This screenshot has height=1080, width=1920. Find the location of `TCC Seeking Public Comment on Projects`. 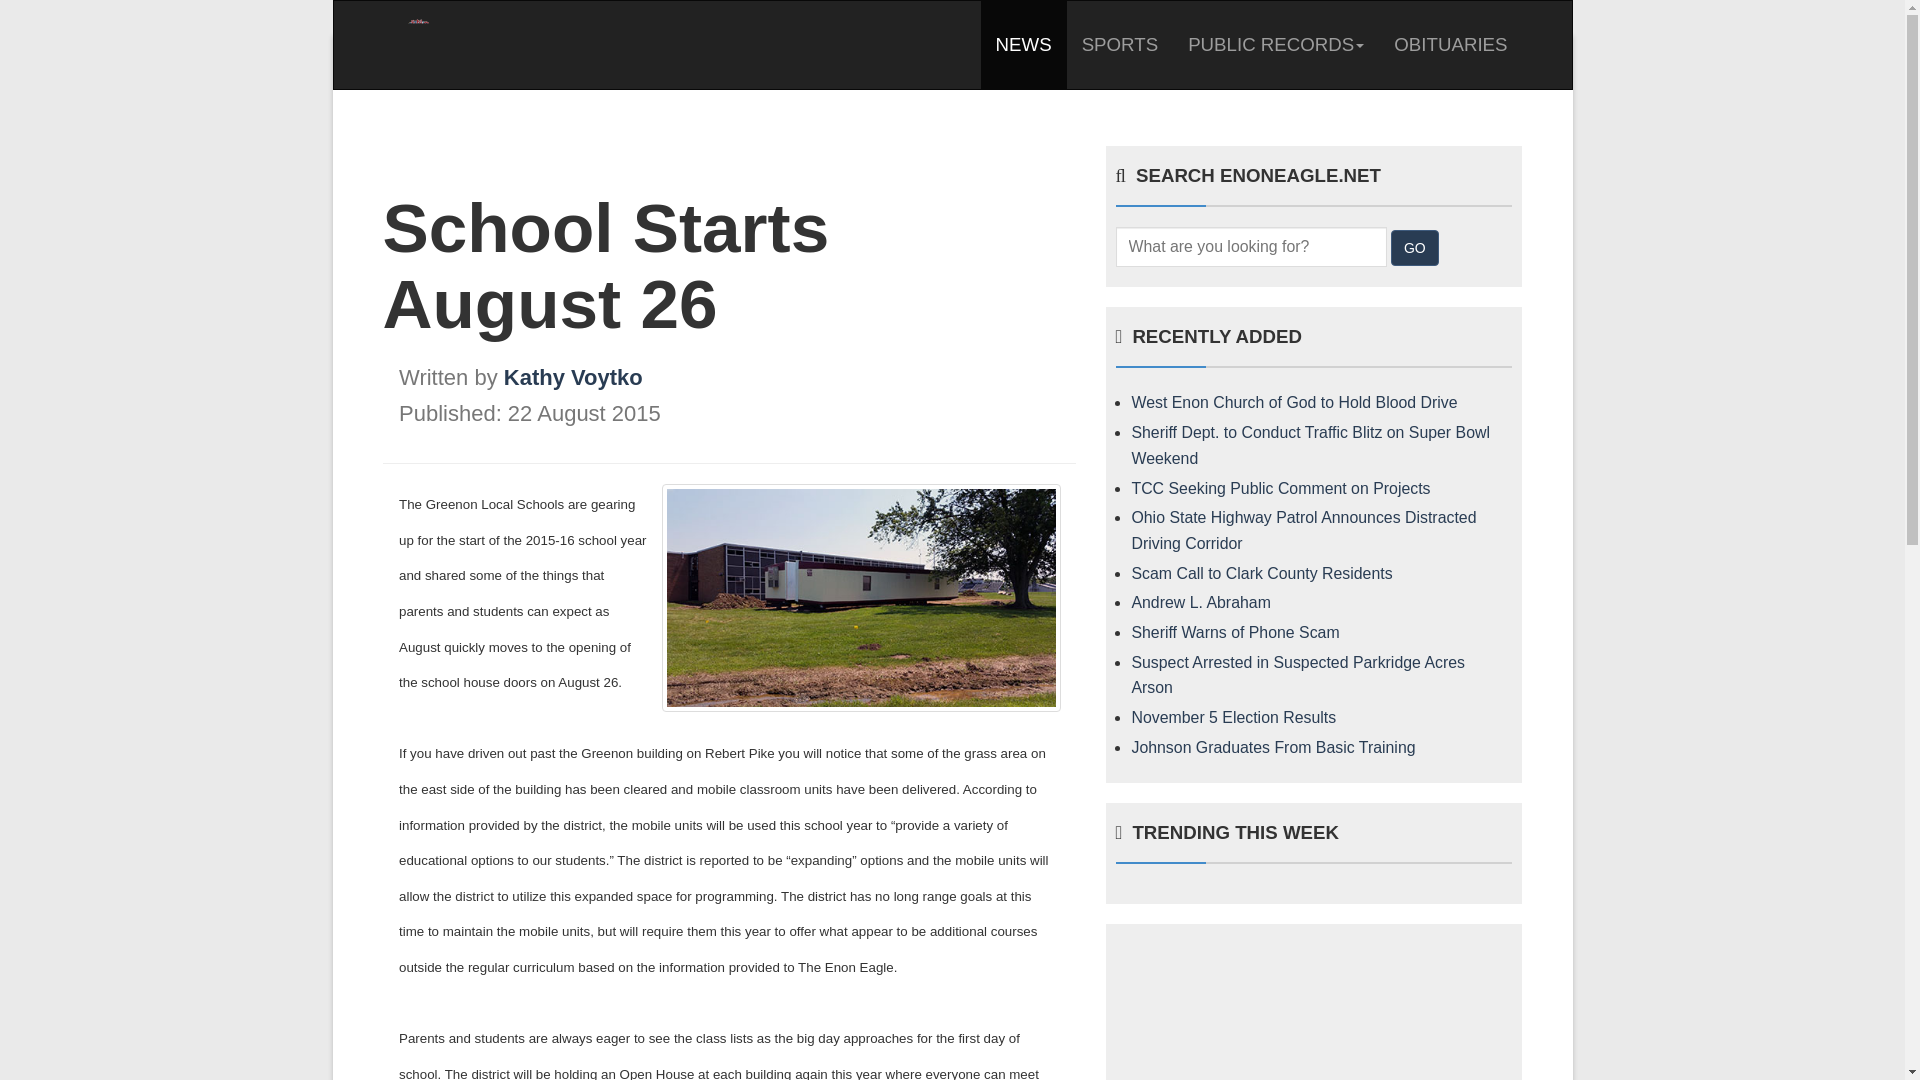

TCC Seeking Public Comment on Projects is located at coordinates (1280, 488).